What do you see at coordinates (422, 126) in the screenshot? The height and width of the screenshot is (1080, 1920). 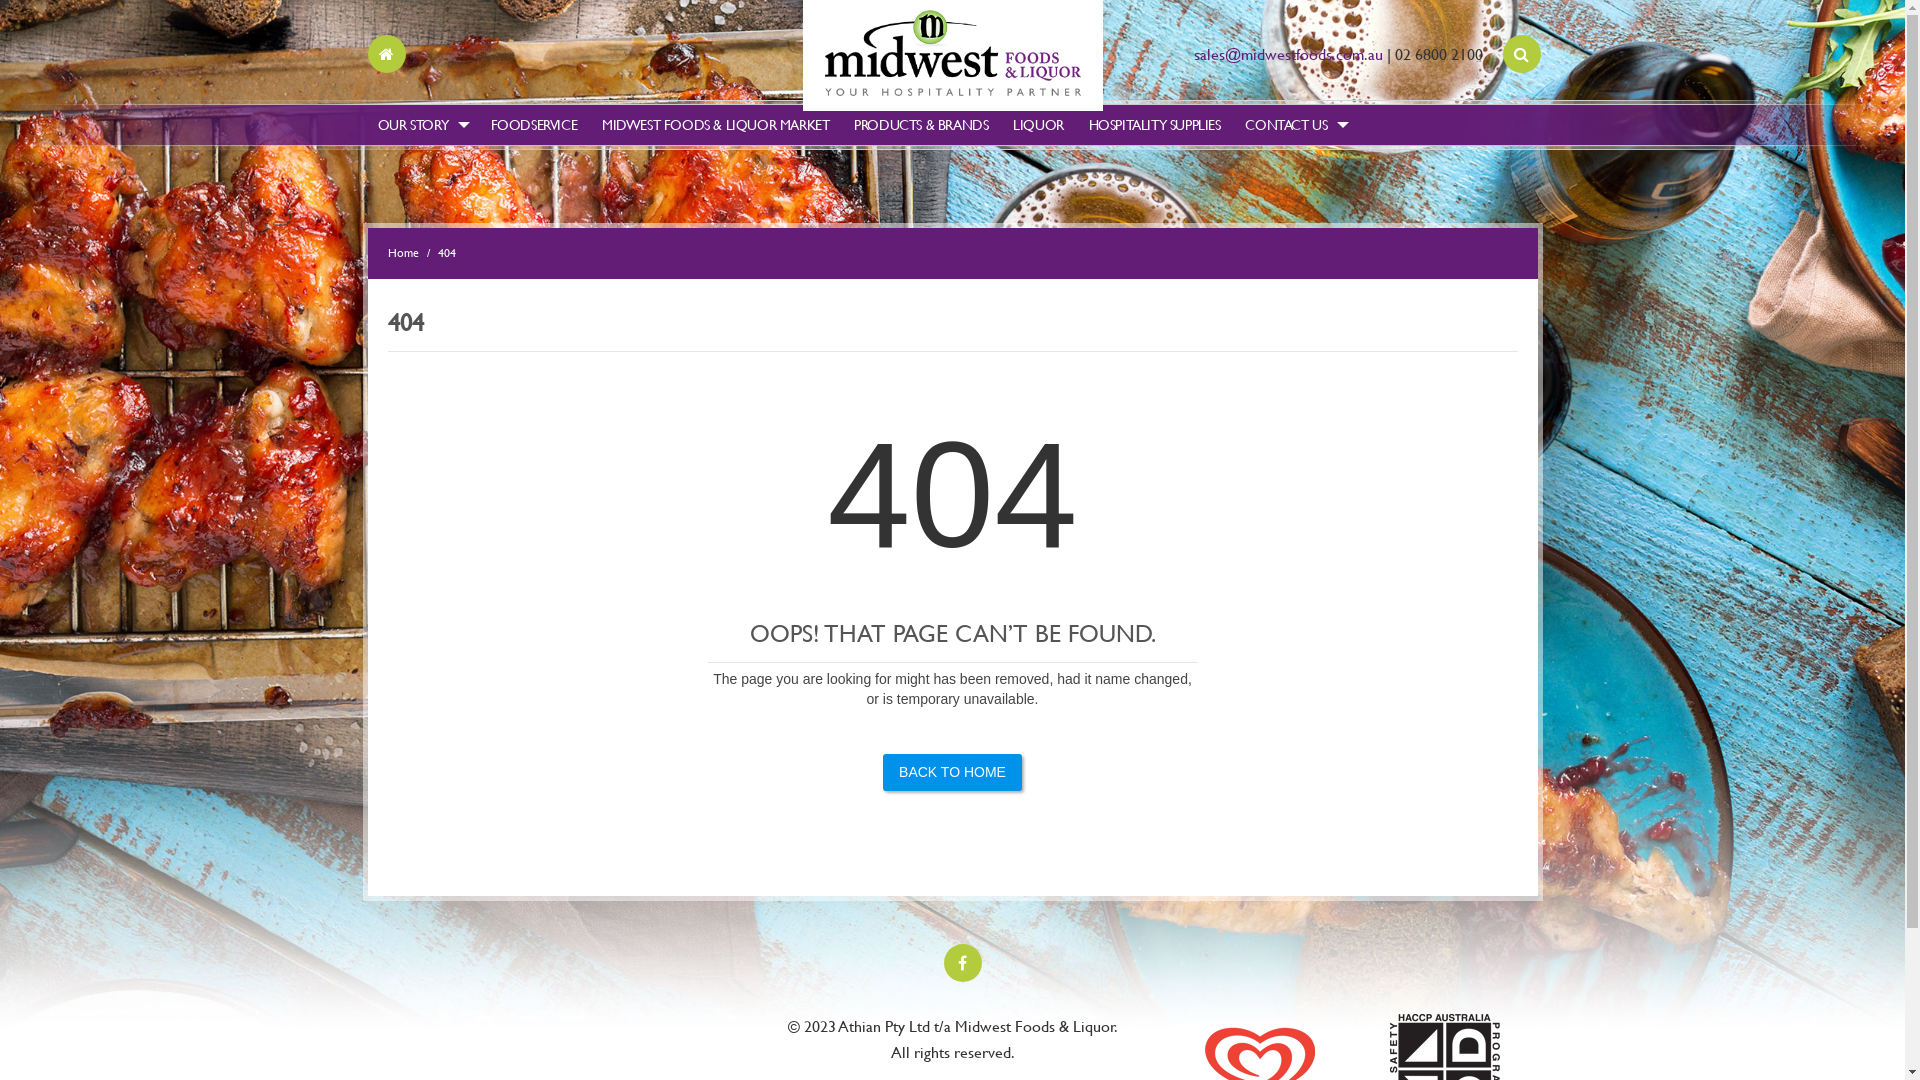 I see `OUR STORY` at bounding box center [422, 126].